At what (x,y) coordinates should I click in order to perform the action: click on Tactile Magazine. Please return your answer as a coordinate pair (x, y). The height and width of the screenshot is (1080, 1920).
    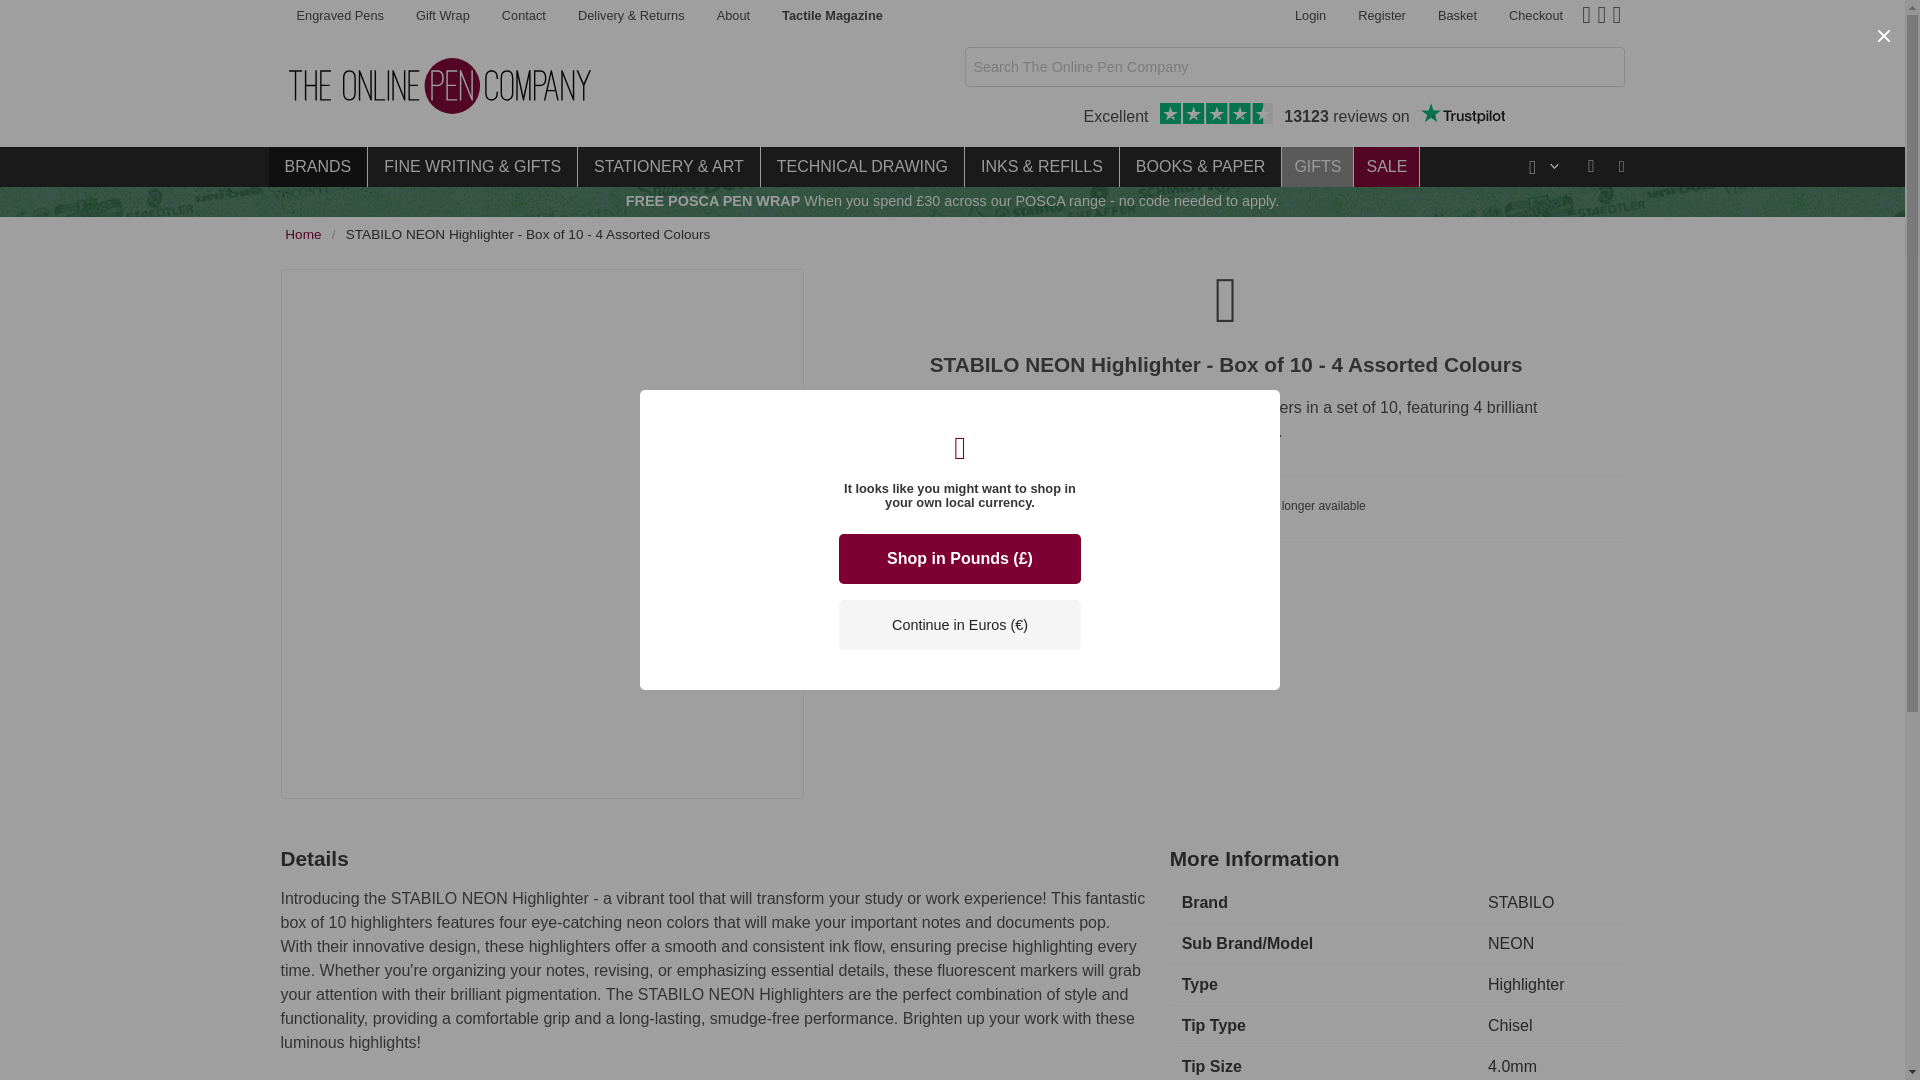
    Looking at the image, I should click on (1382, 16).